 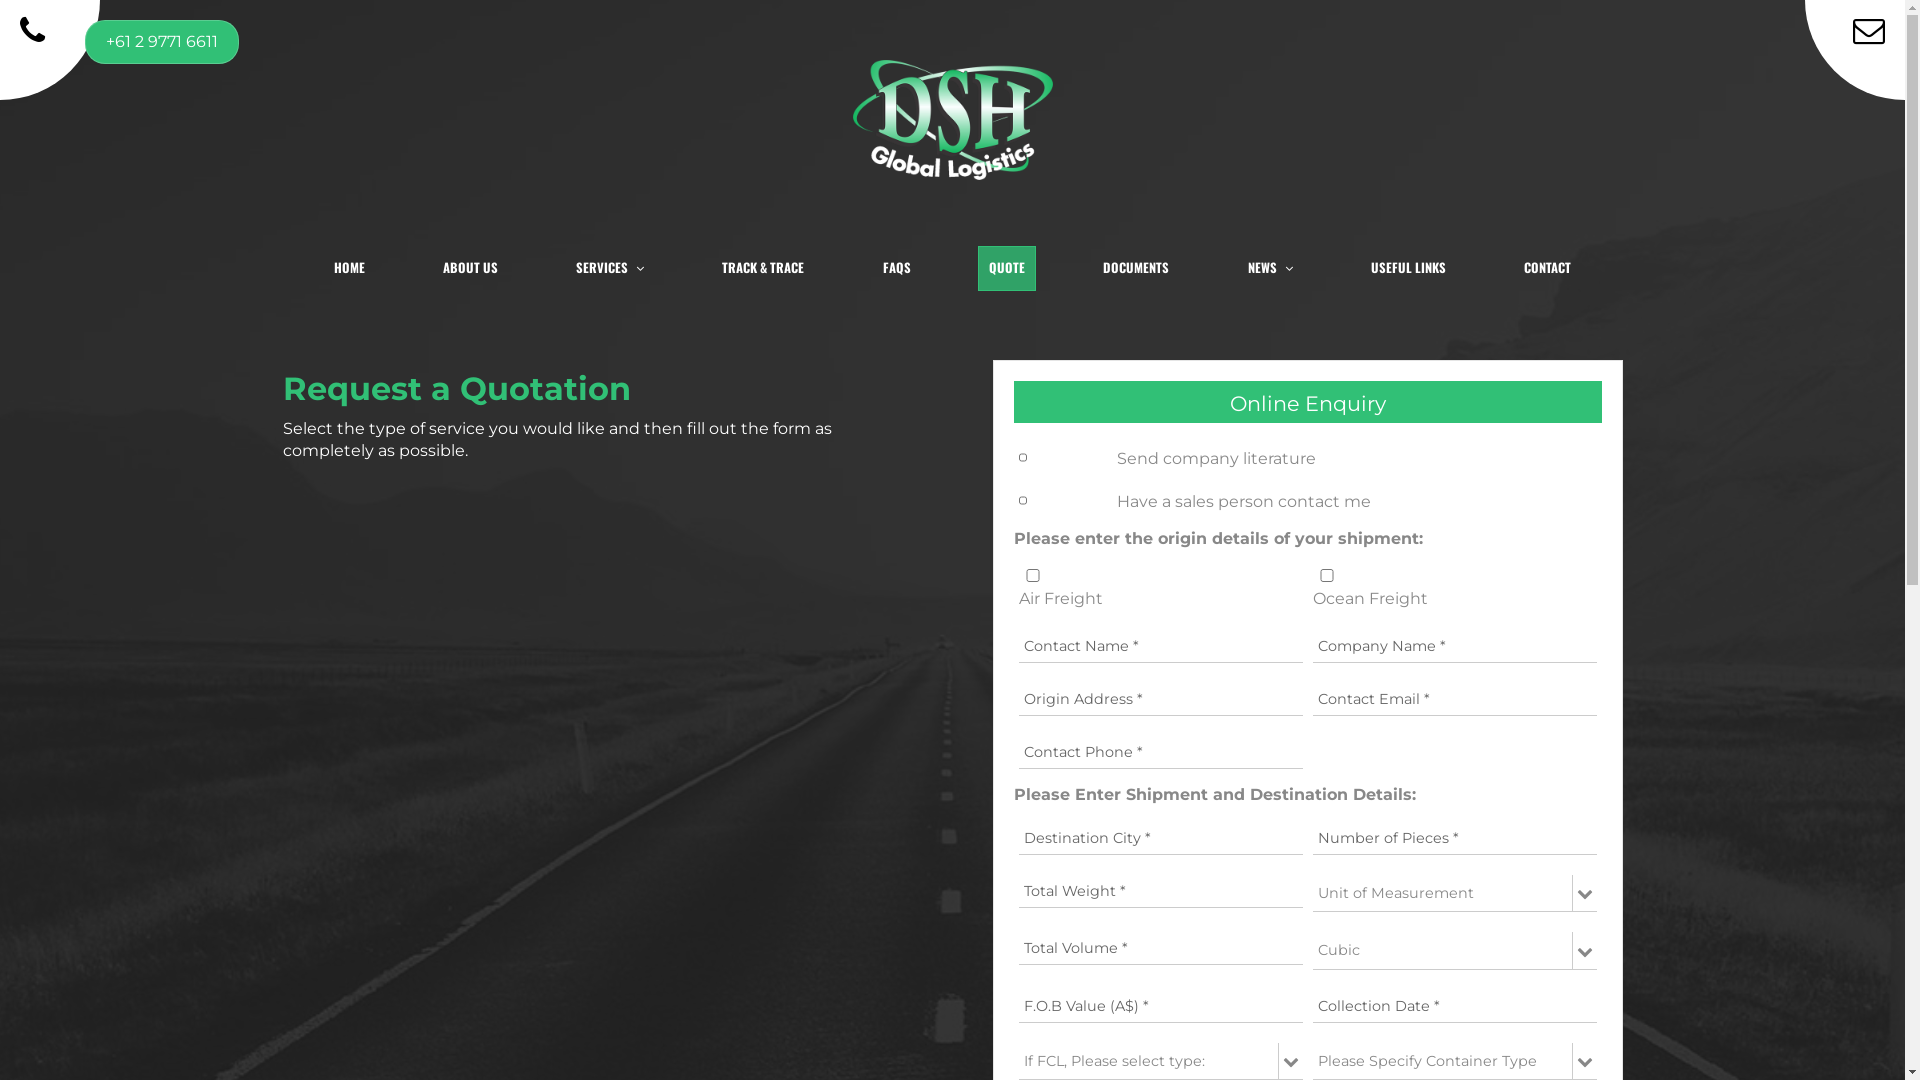 What do you see at coordinates (1136, 268) in the screenshot?
I see `DOCUMENTS` at bounding box center [1136, 268].